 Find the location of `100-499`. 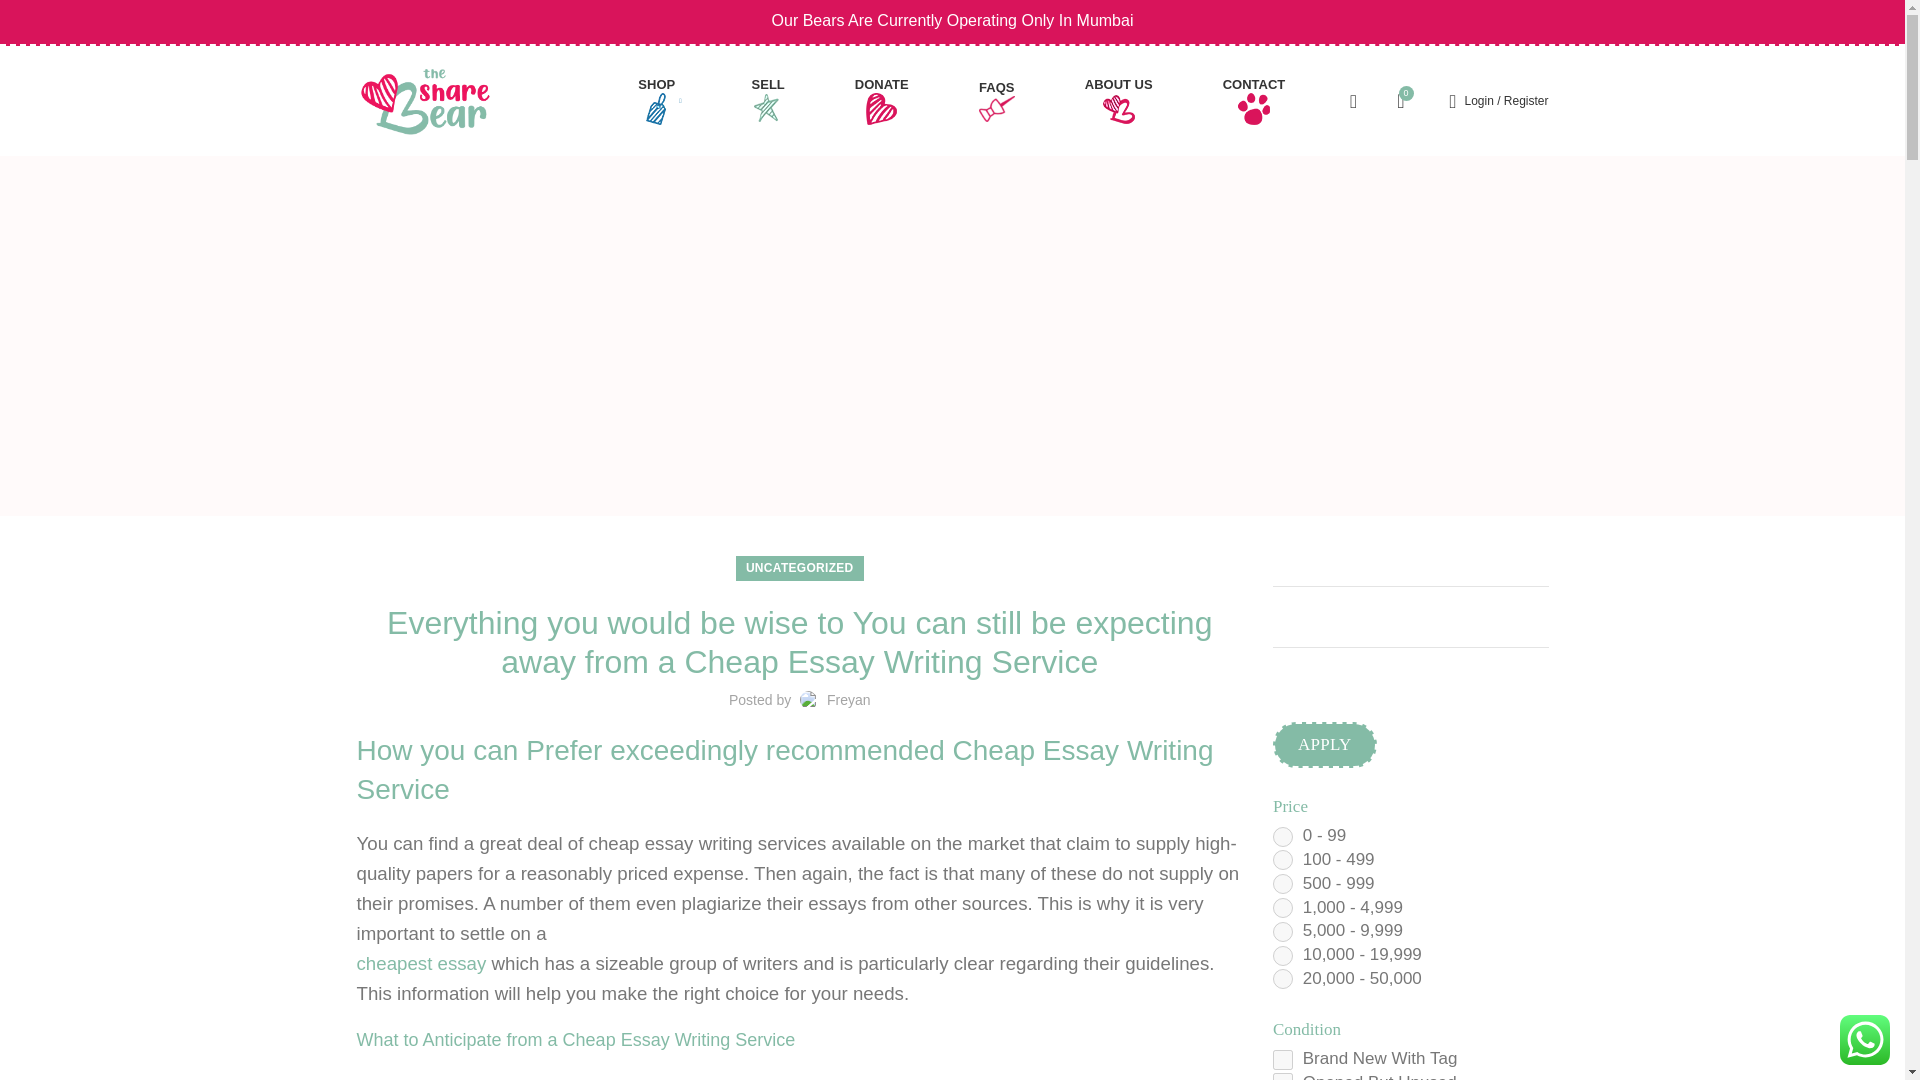

100-499 is located at coordinates (1282, 860).